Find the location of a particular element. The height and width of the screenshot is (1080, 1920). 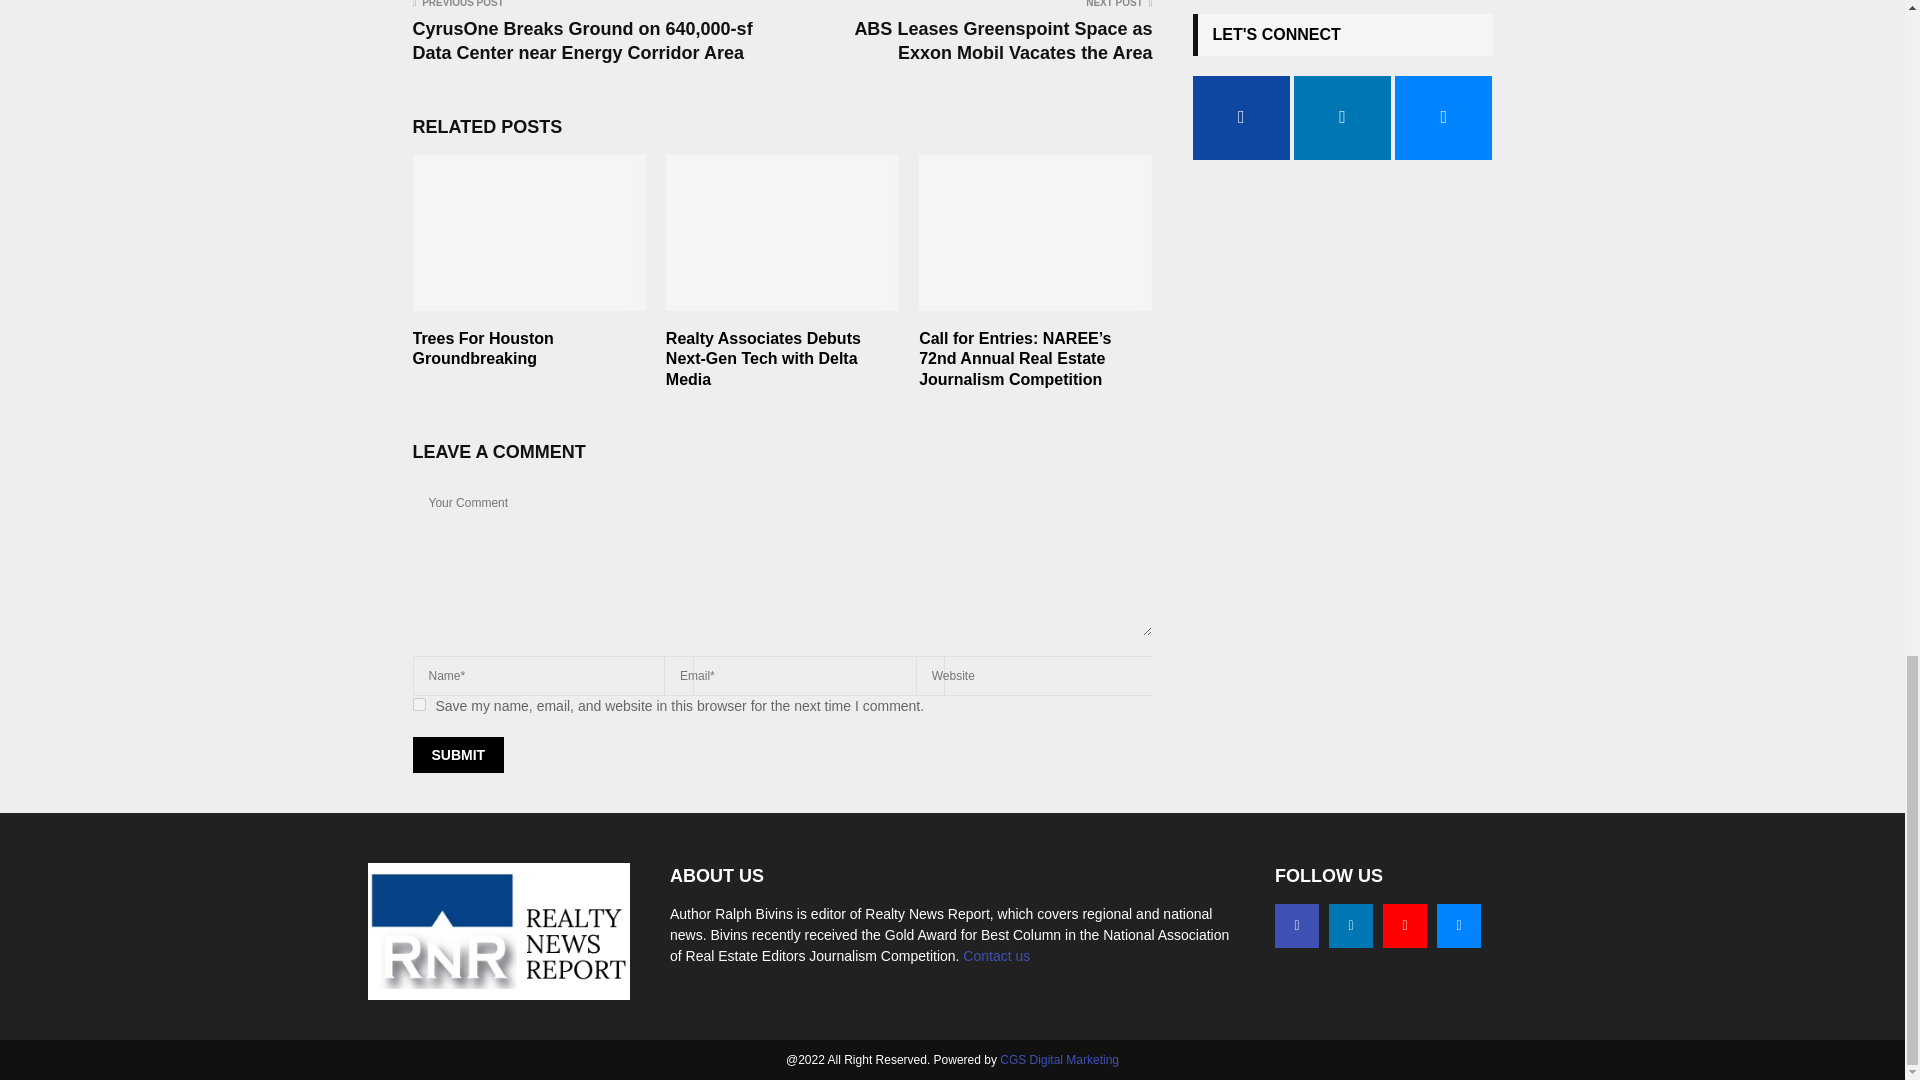

yes is located at coordinates (418, 704).